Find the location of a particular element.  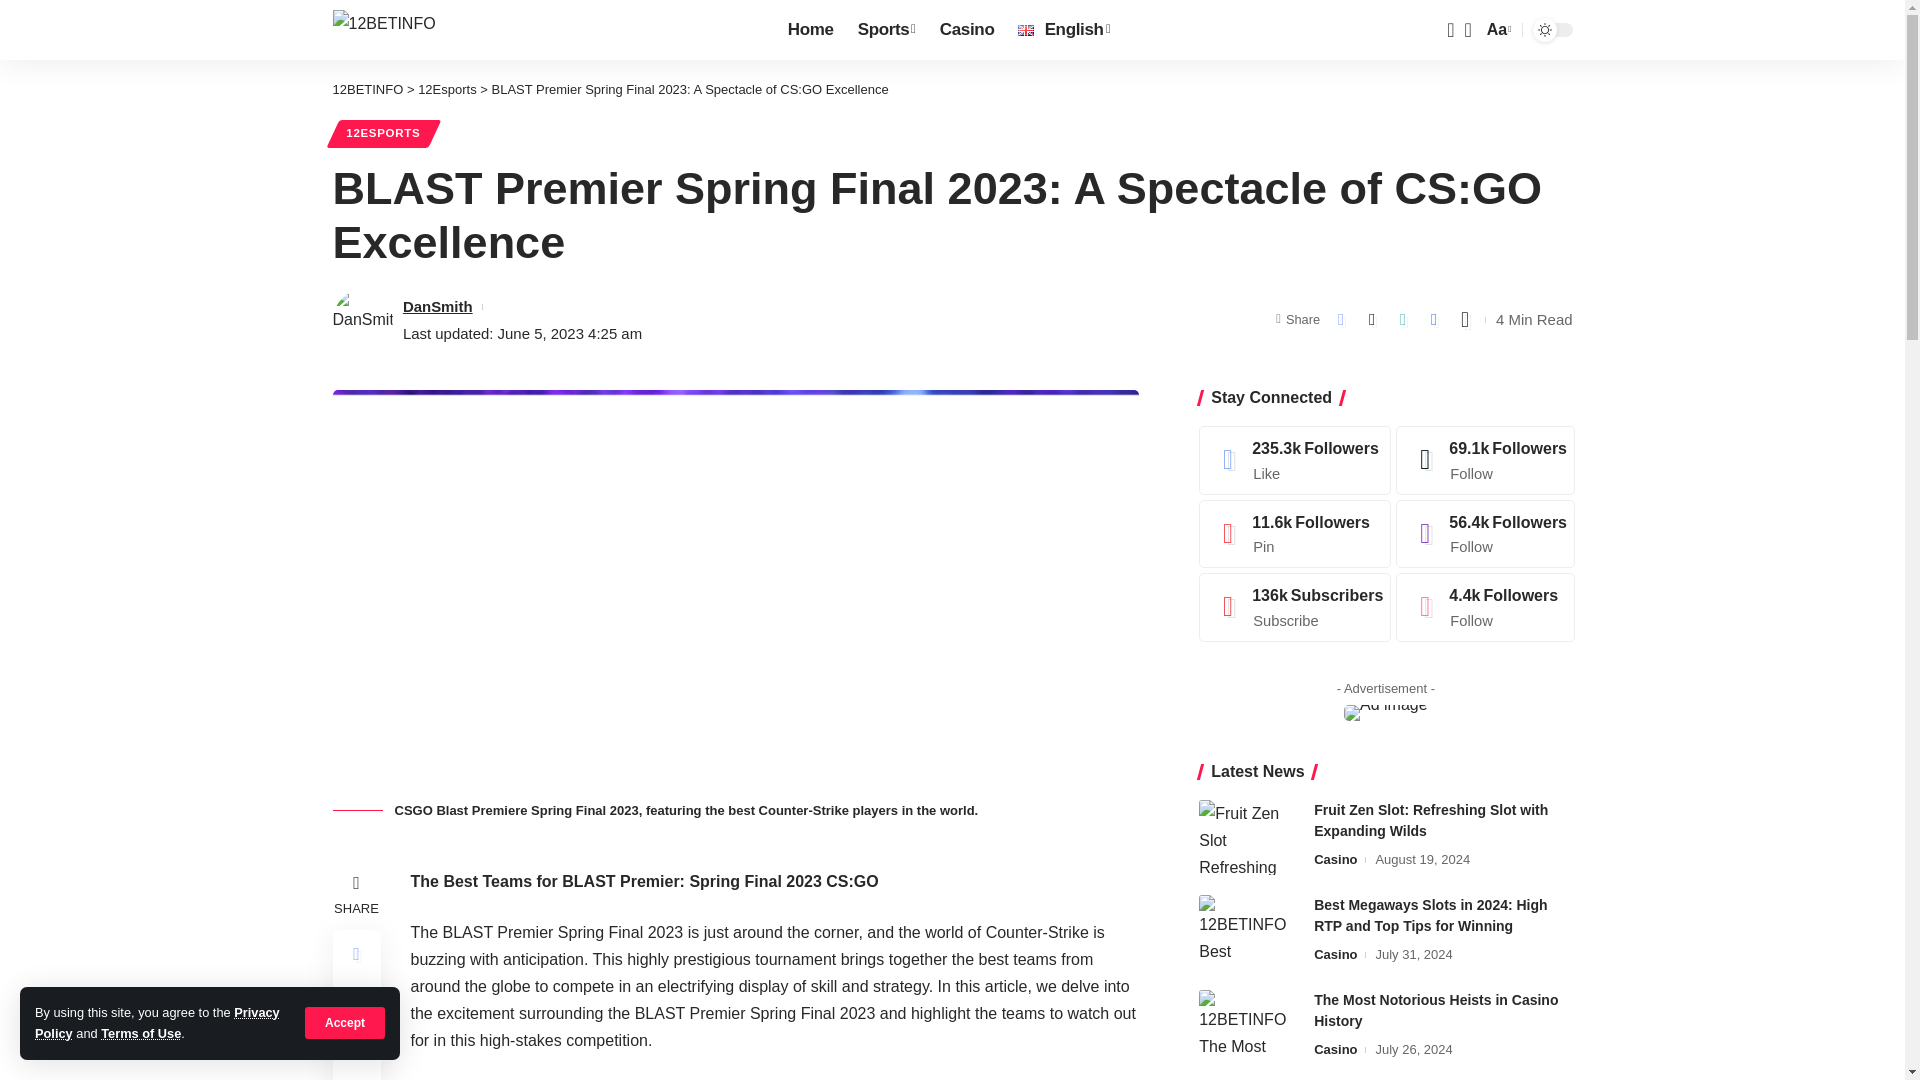

Go to the 12Esports Category archives. is located at coordinates (447, 90).